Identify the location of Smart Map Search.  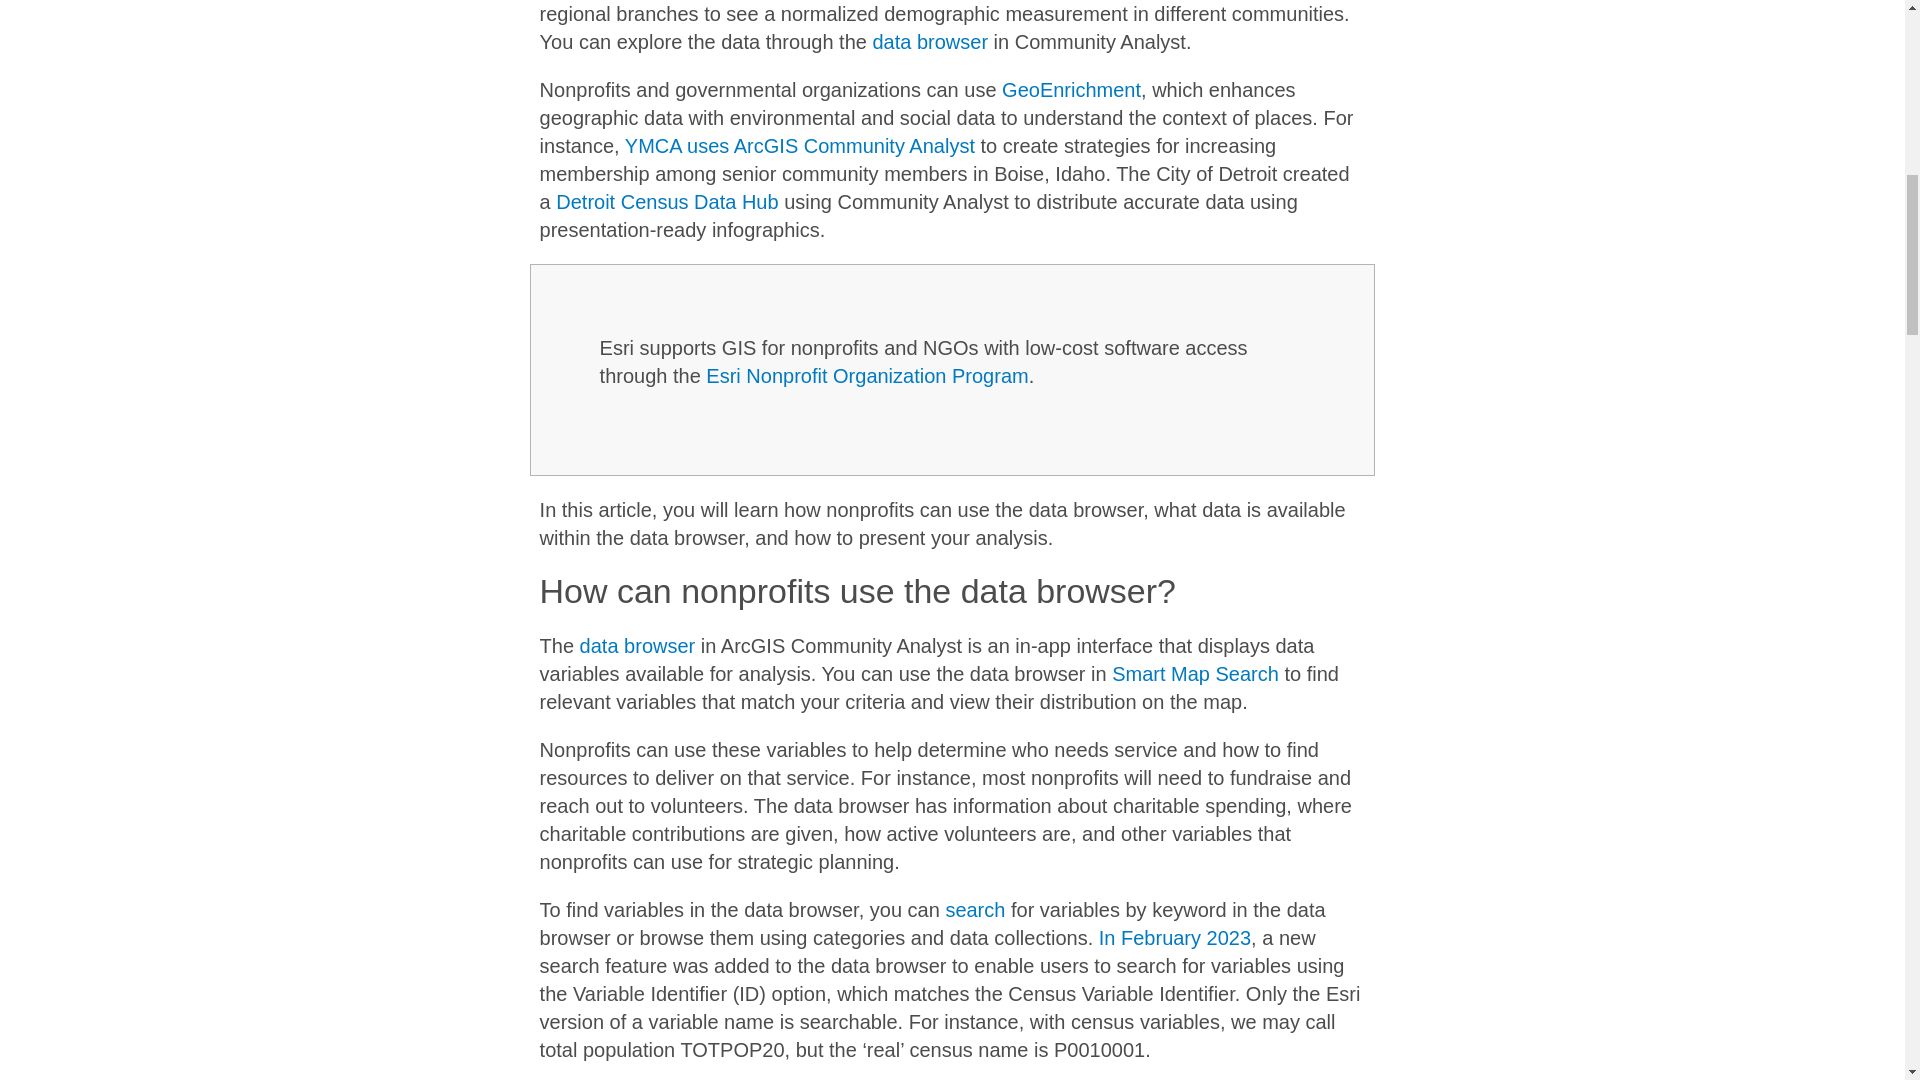
(1194, 674).